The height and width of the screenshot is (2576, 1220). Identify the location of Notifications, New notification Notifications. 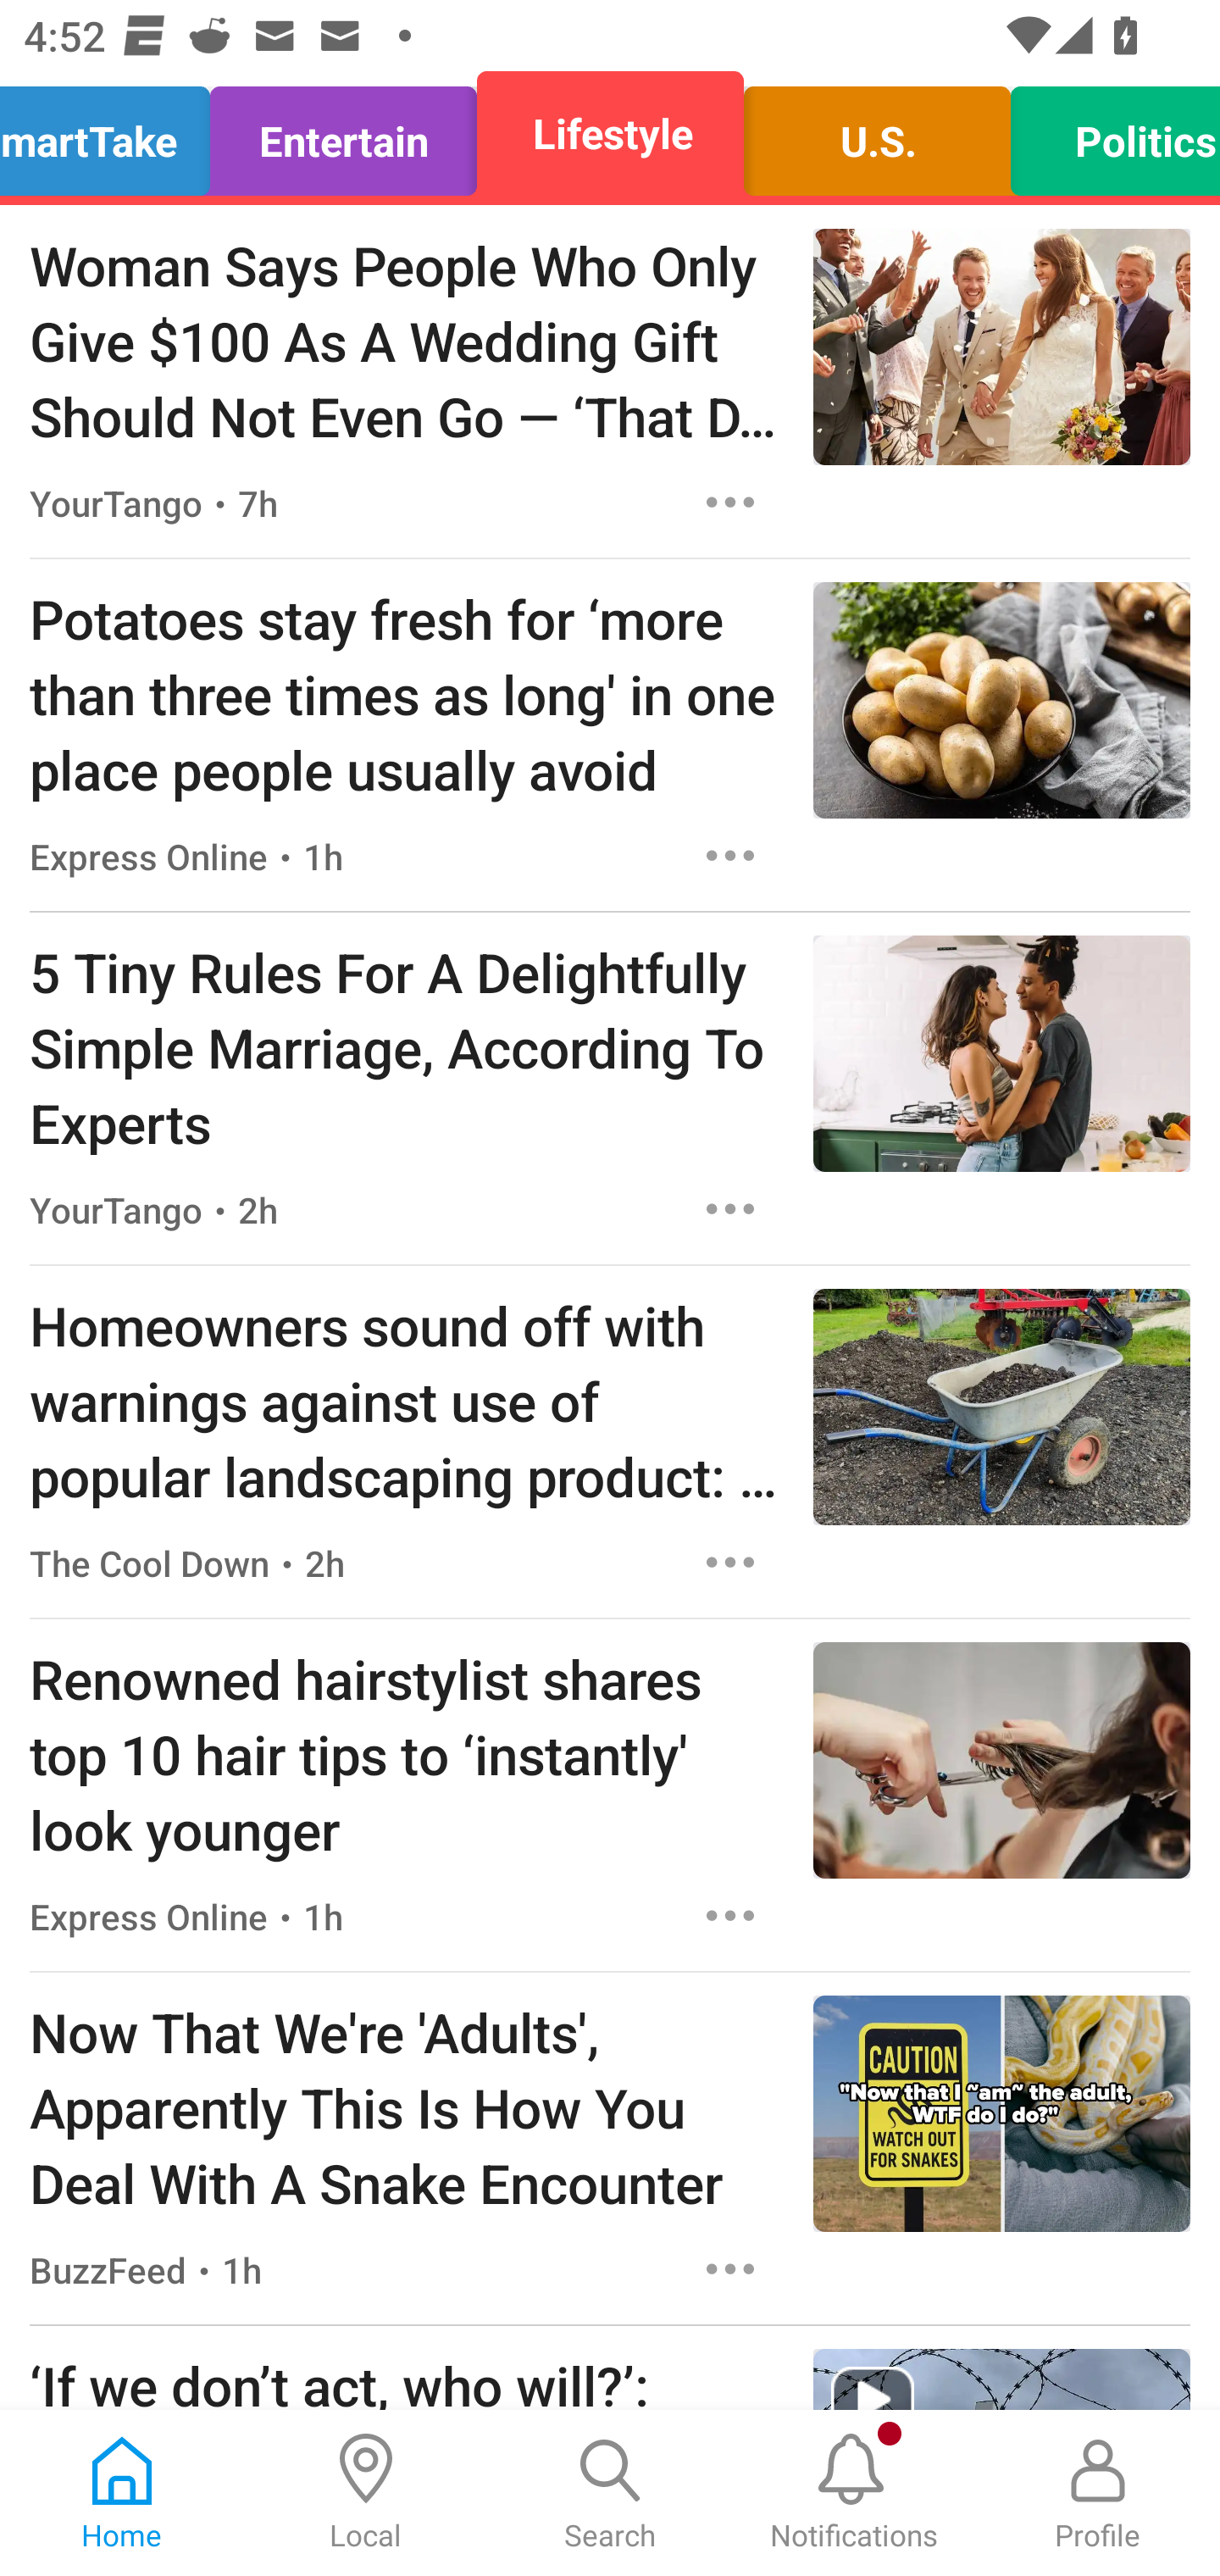
(854, 2493).